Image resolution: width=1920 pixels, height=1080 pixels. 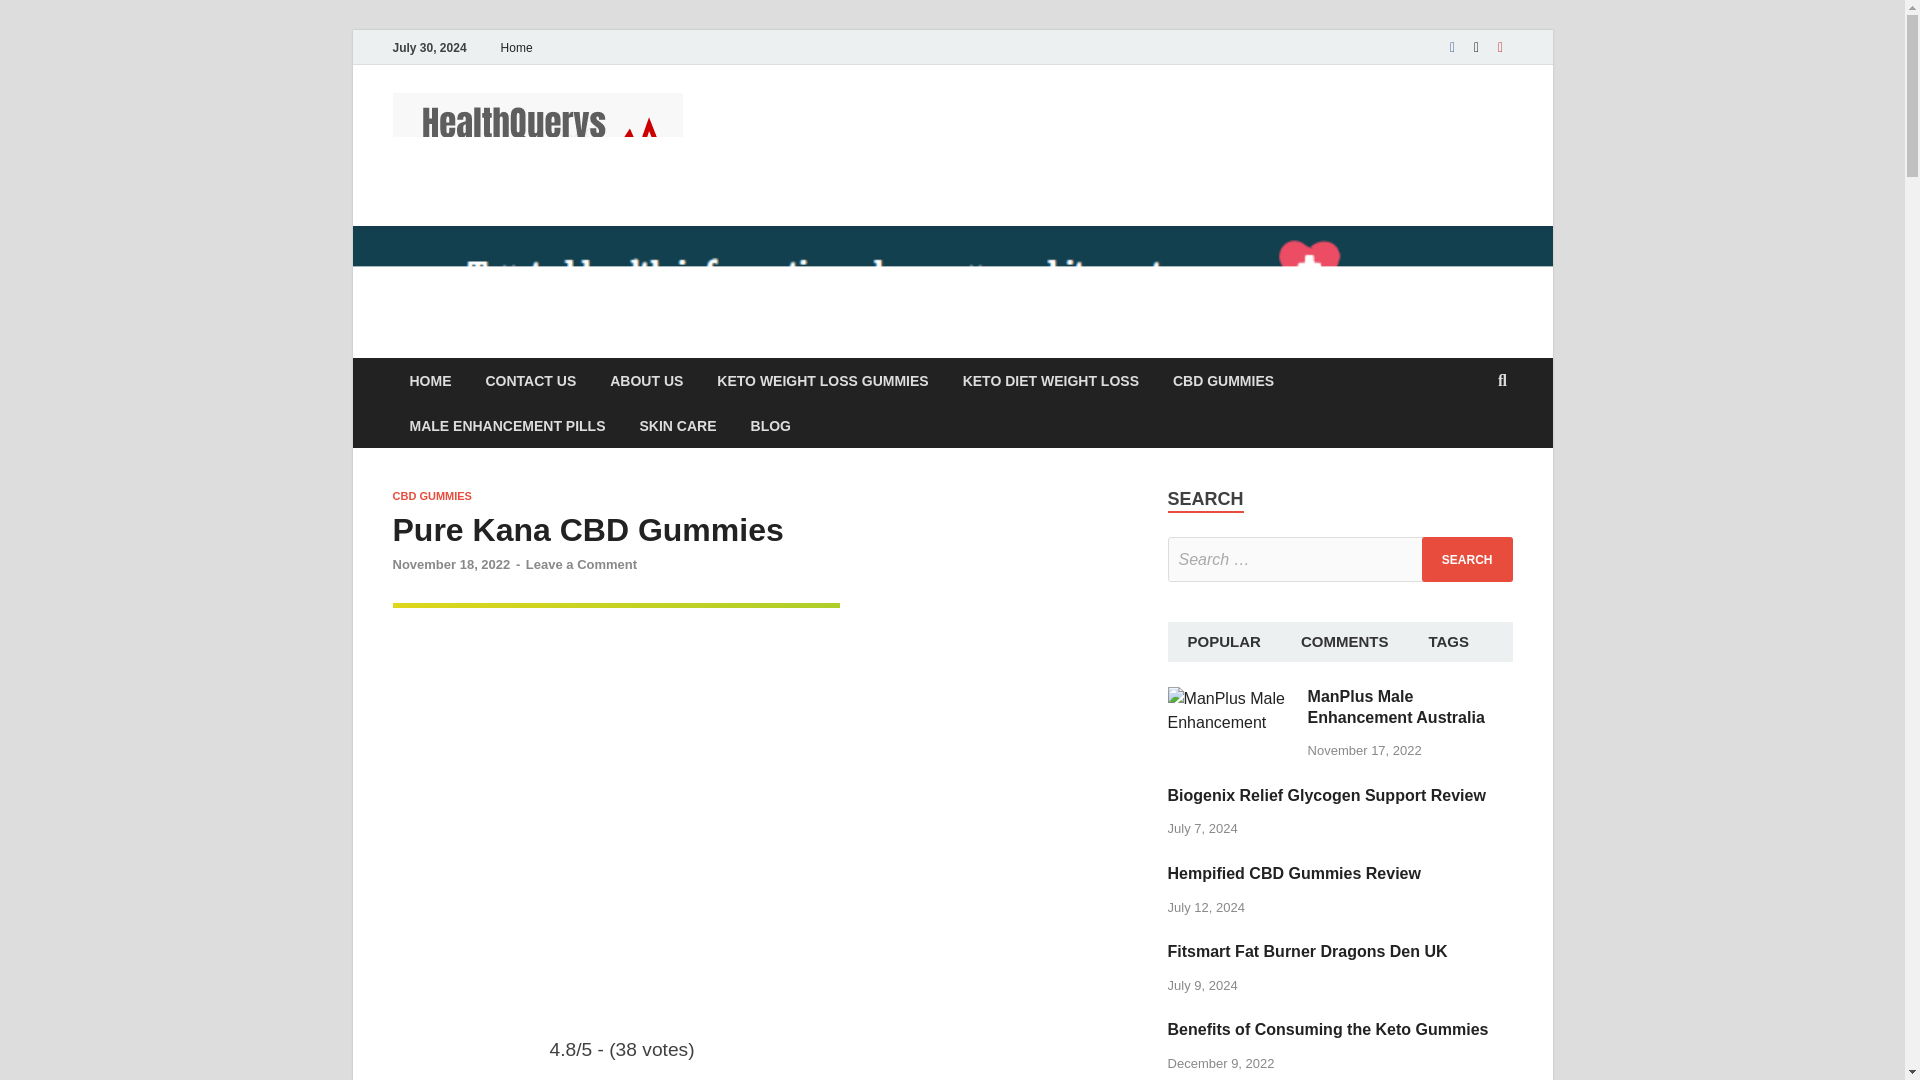 I want to click on CONTACT US, so click(x=530, y=380).